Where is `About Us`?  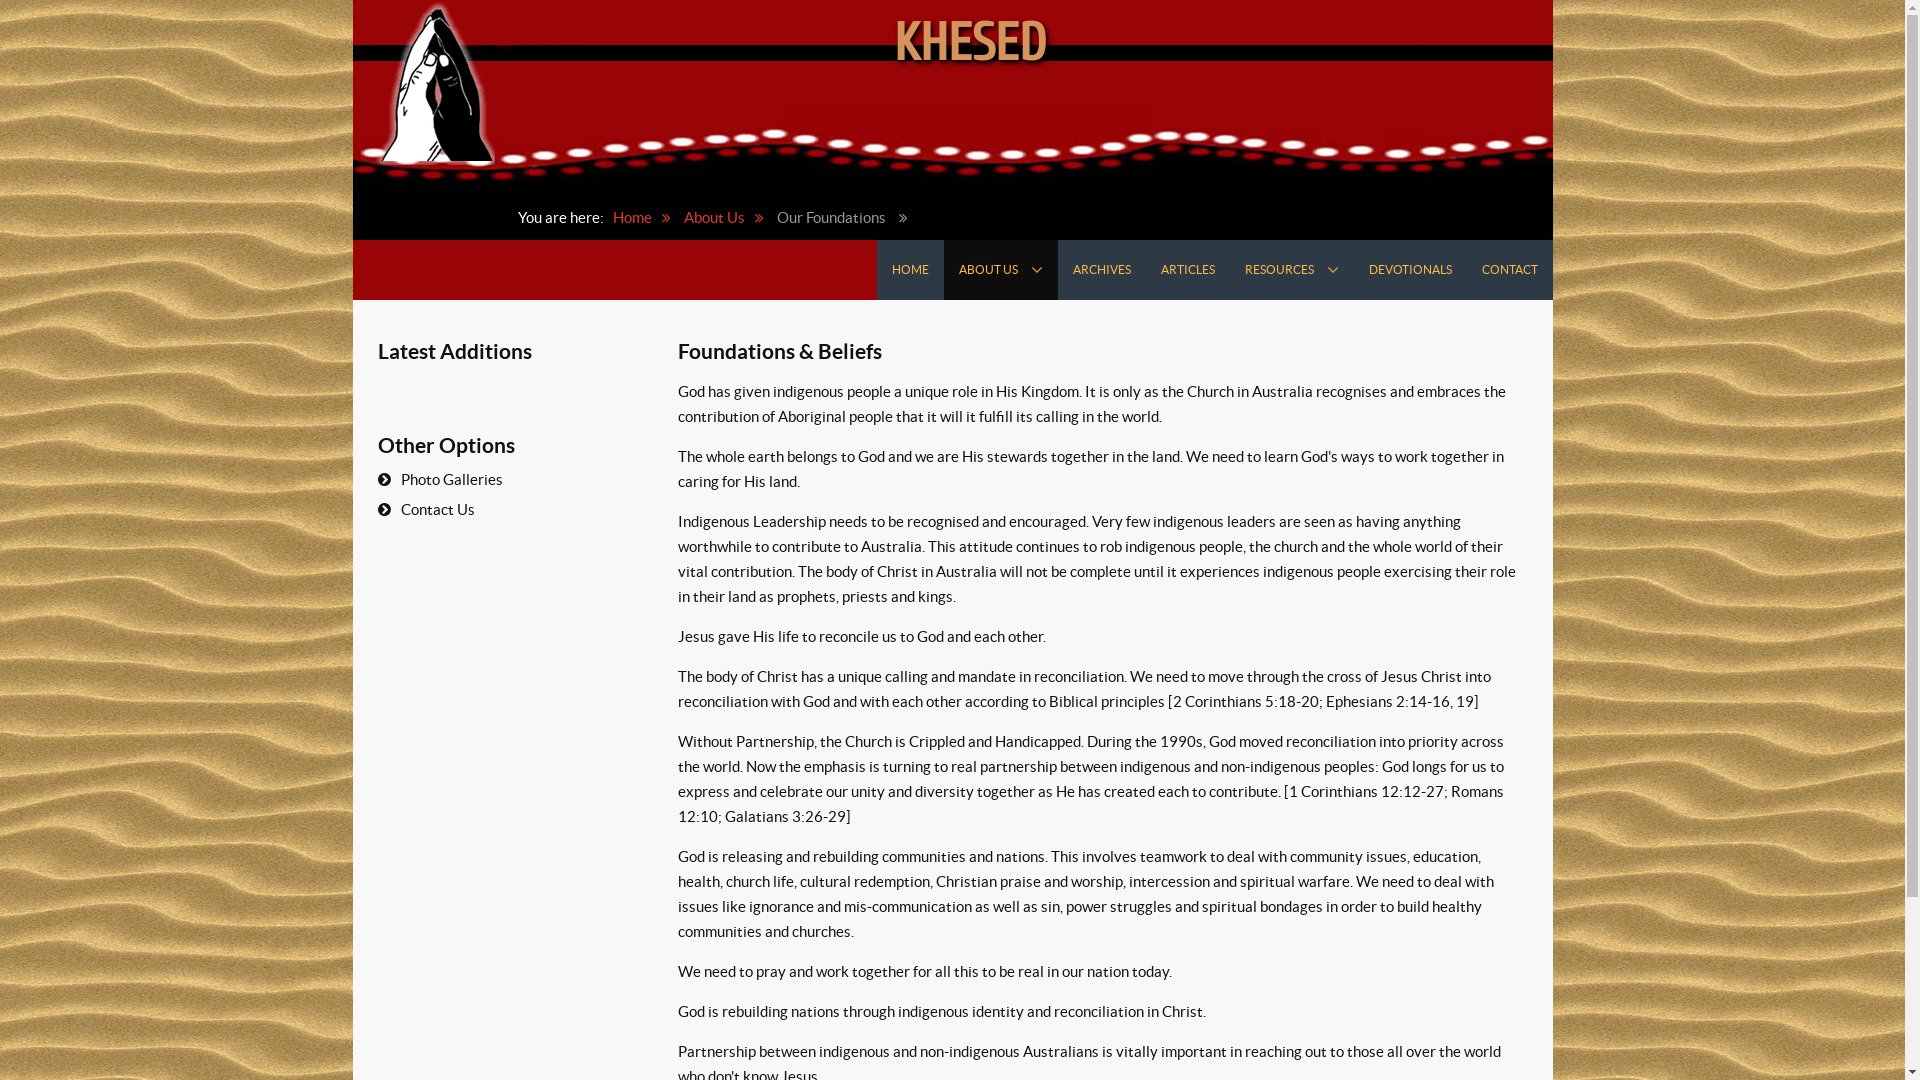 About Us is located at coordinates (729, 218).